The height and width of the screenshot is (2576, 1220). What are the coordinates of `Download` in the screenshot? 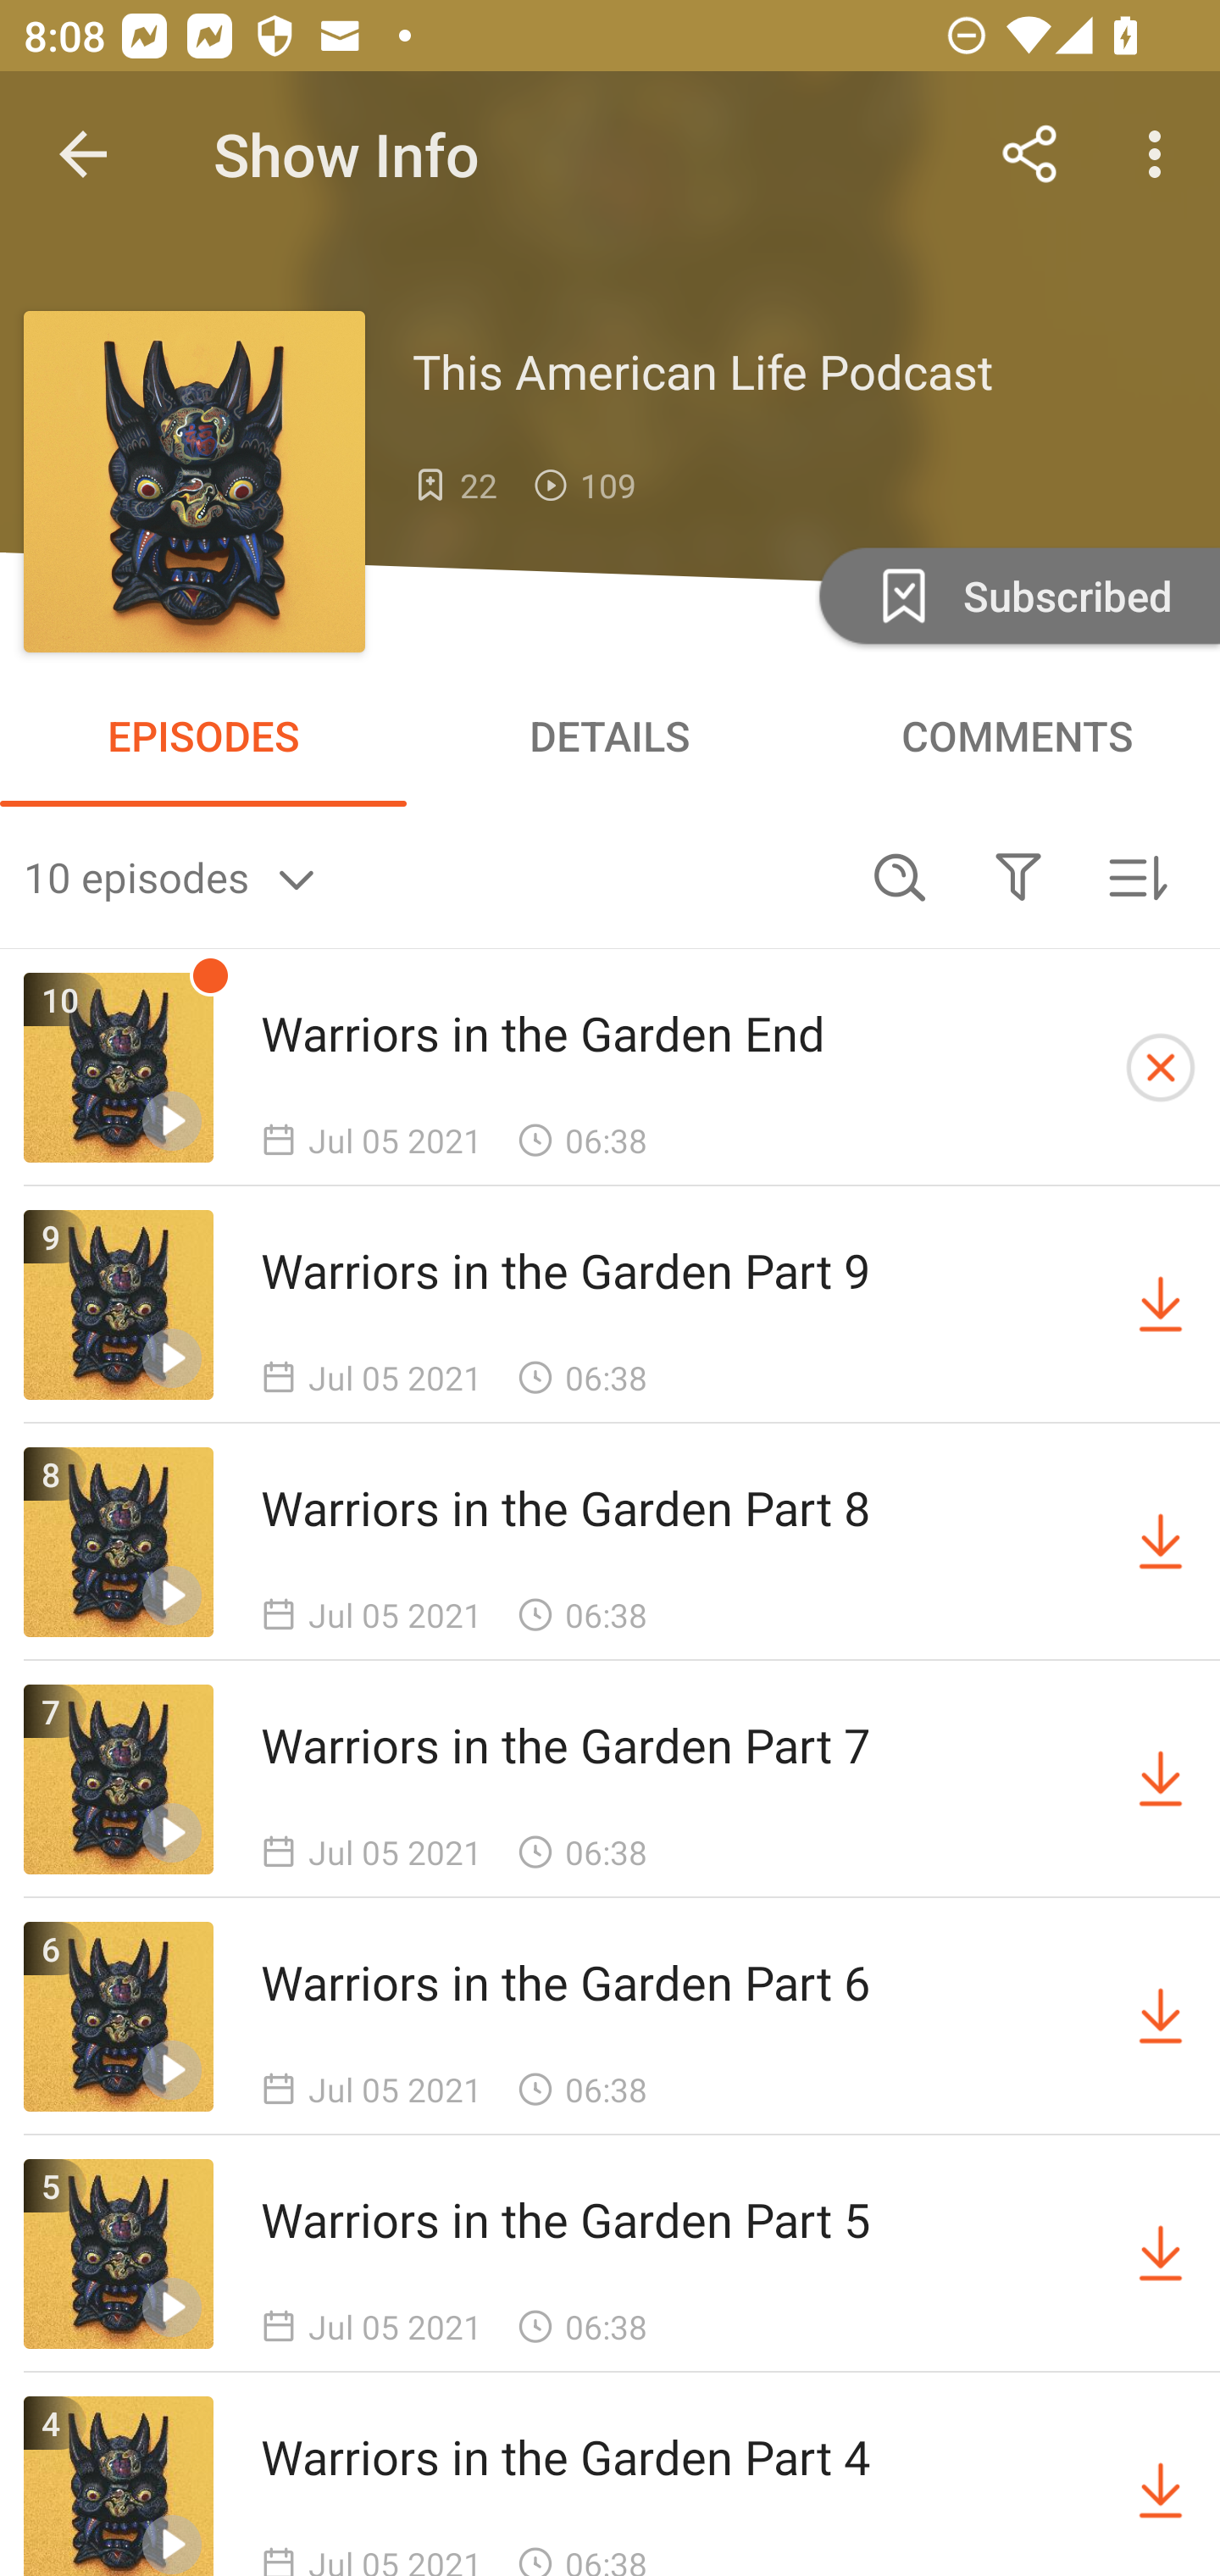 It's located at (1161, 1779).